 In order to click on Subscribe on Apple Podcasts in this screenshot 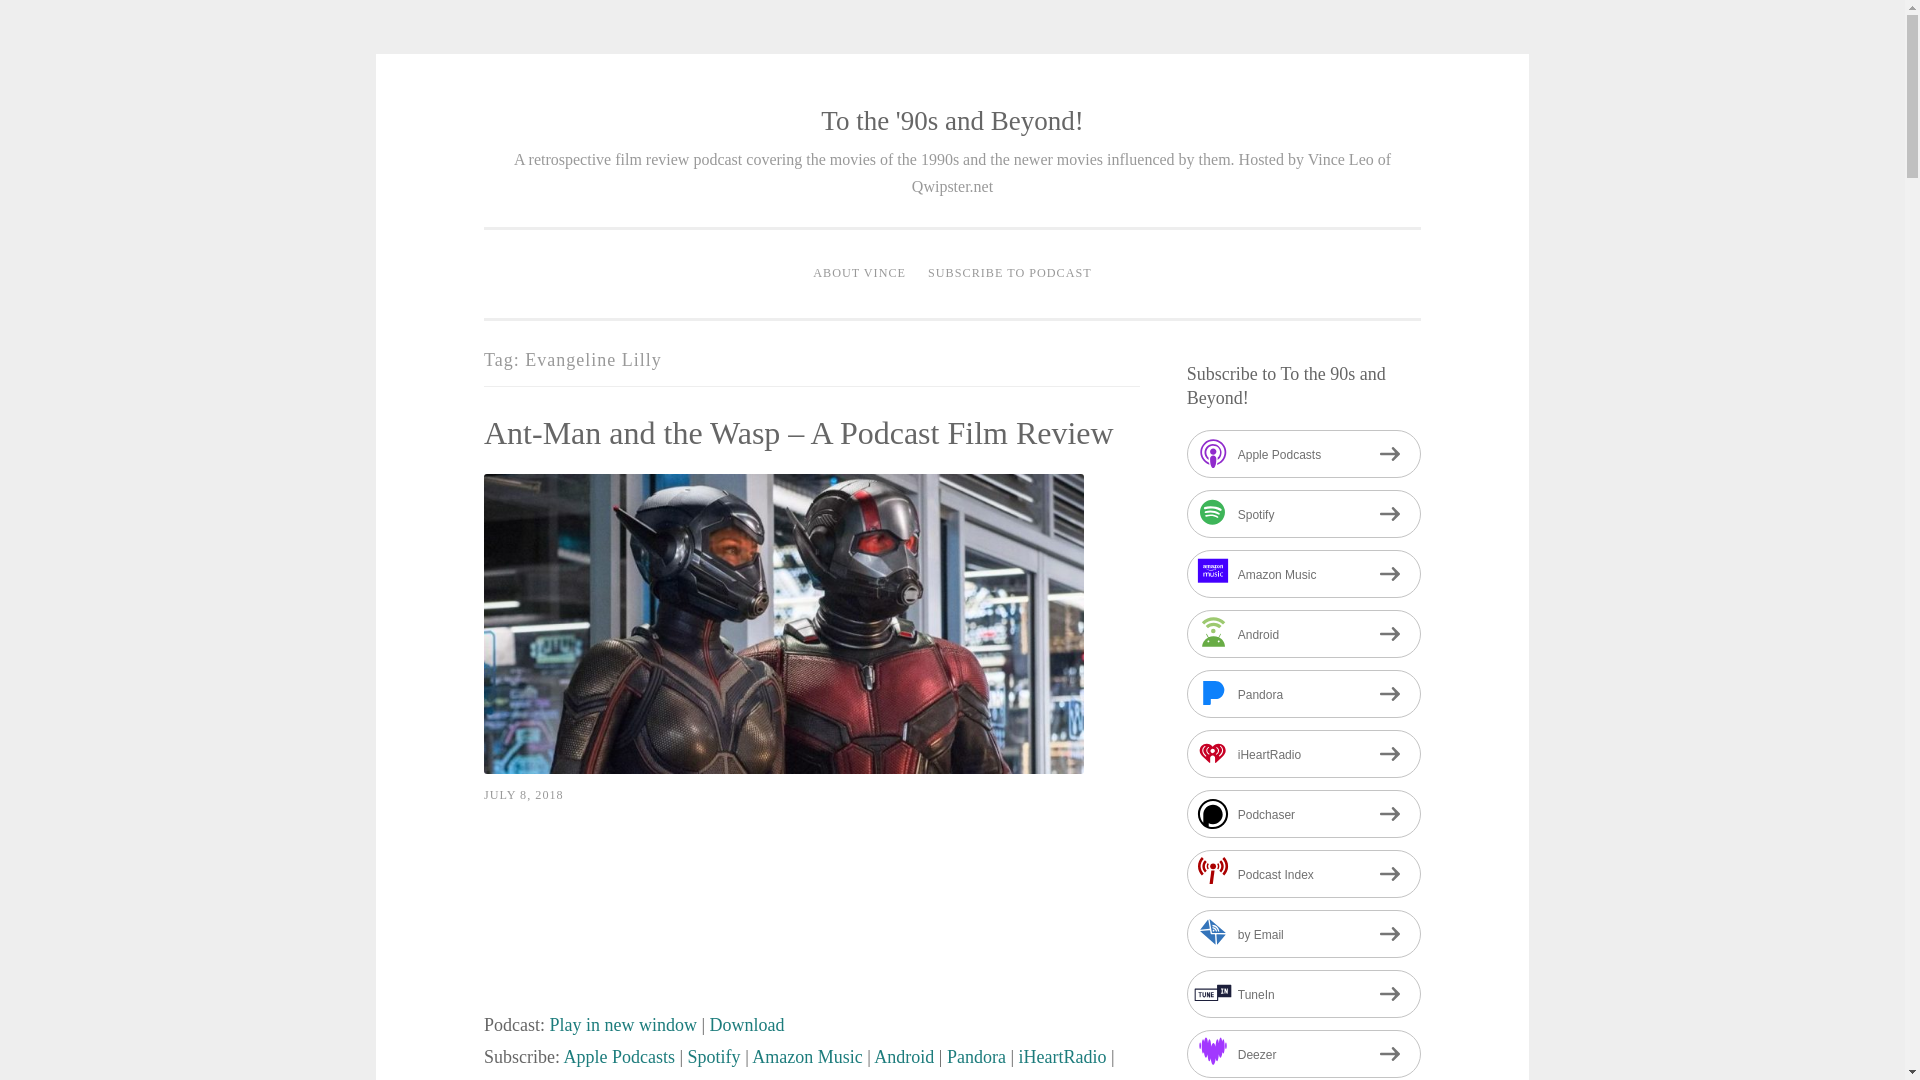, I will do `click(1303, 454)`.